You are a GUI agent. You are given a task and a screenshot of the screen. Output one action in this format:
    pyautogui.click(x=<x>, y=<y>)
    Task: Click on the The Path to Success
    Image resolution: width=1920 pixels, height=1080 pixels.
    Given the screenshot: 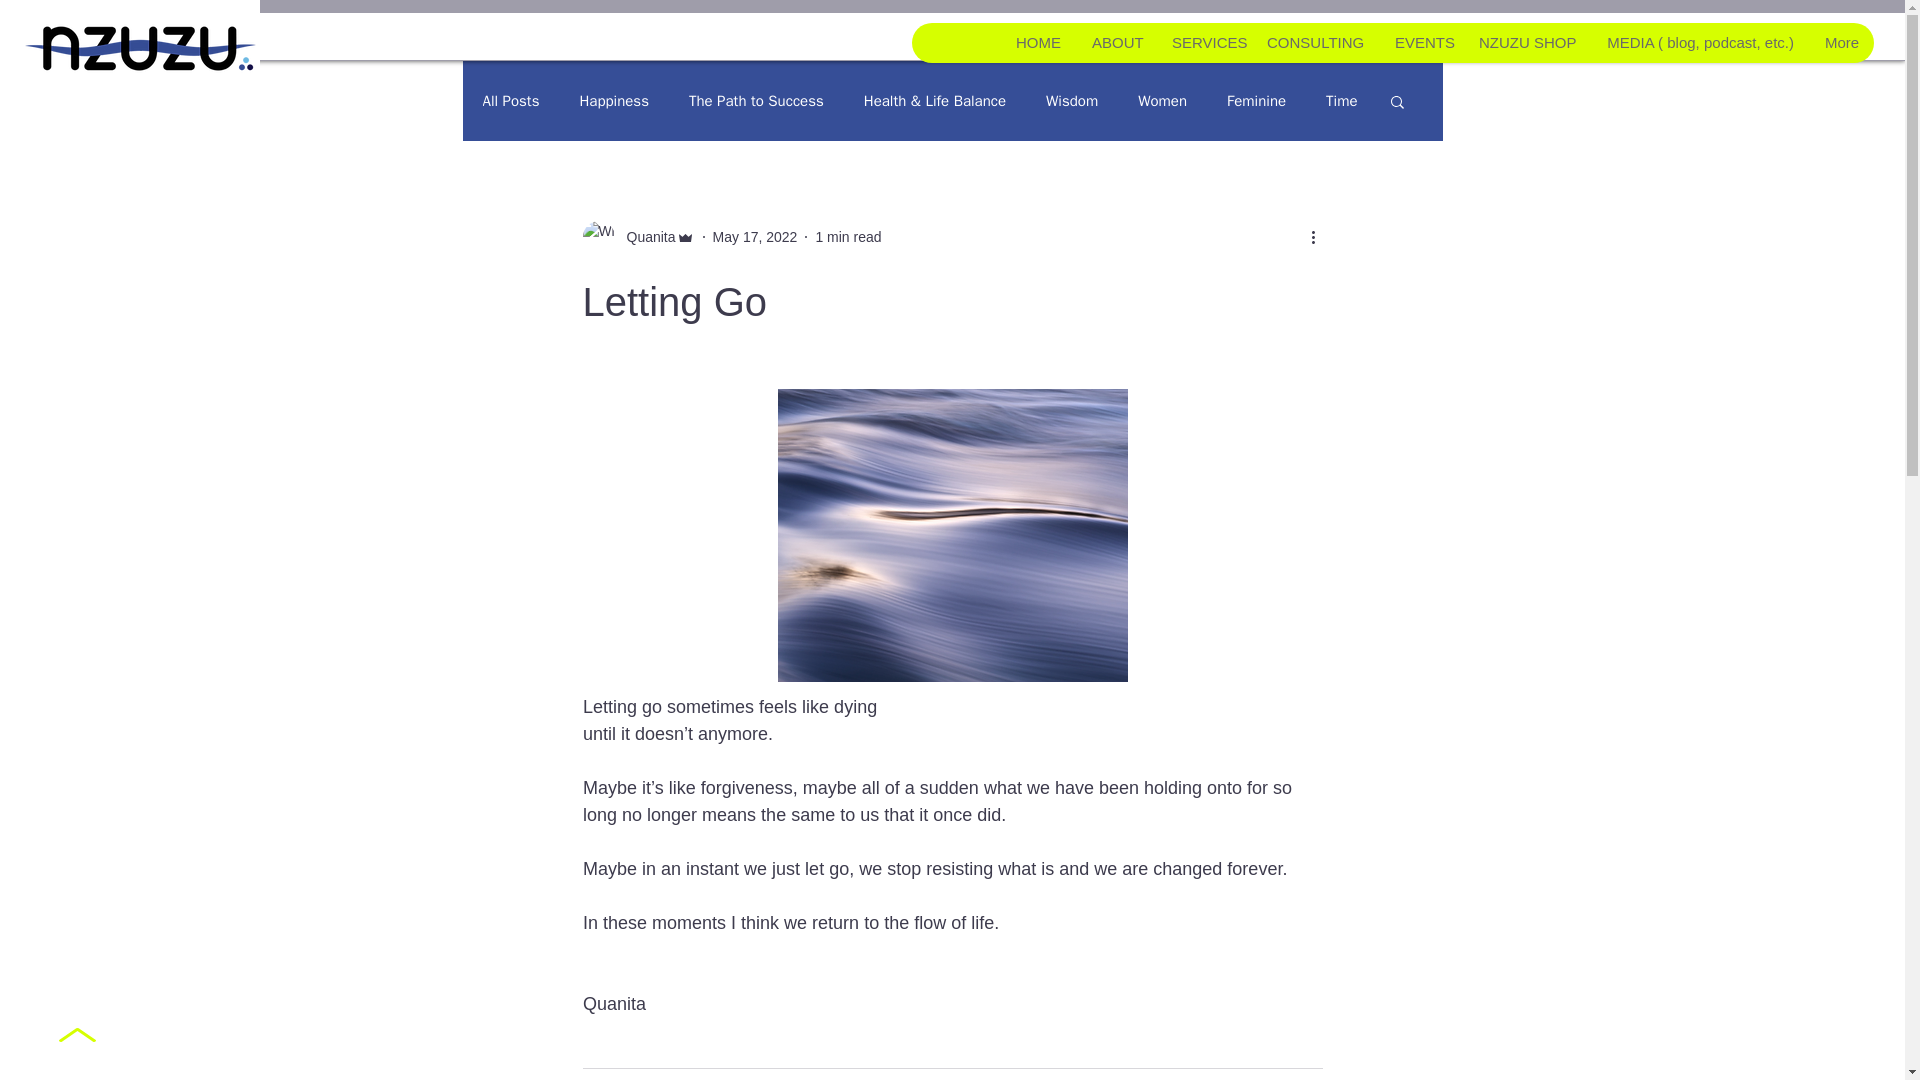 What is the action you would take?
    pyautogui.click(x=756, y=101)
    